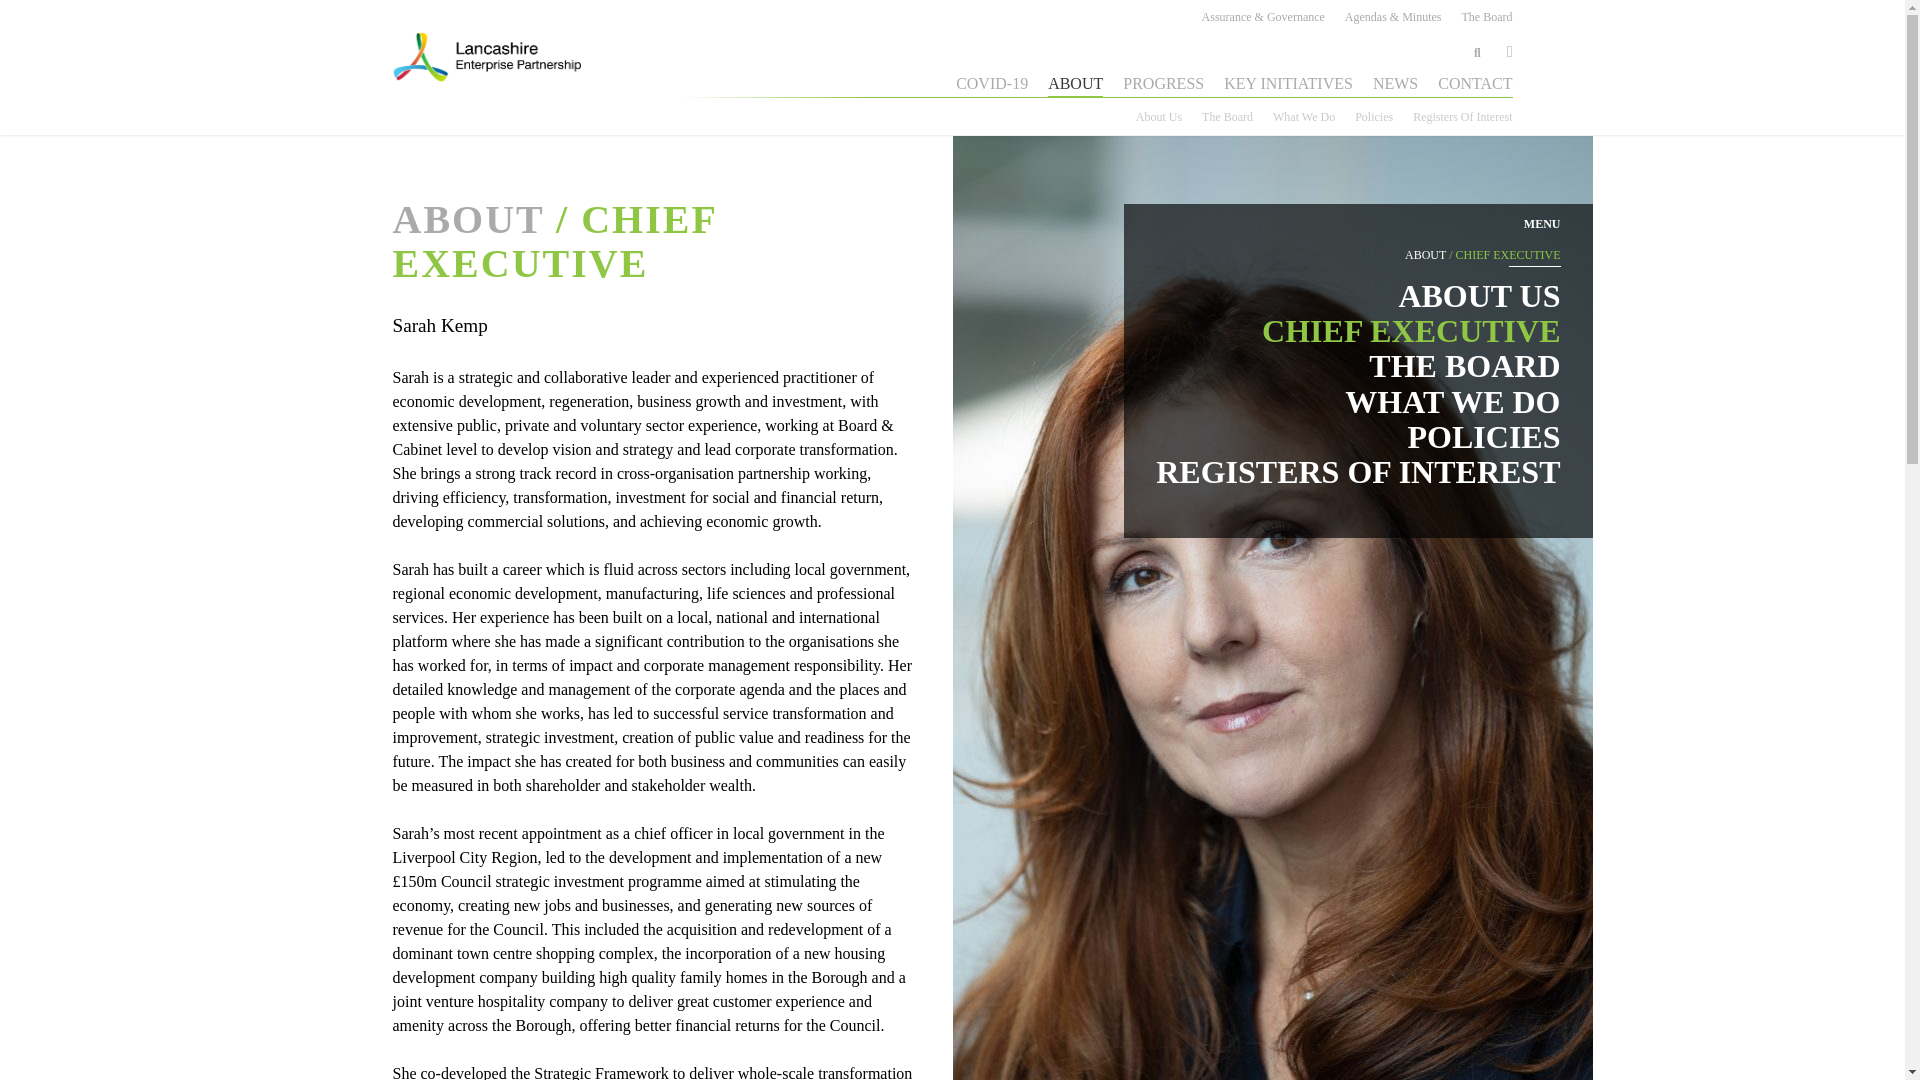  What do you see at coordinates (1288, 85) in the screenshot?
I see `KEY INITIATIVES` at bounding box center [1288, 85].